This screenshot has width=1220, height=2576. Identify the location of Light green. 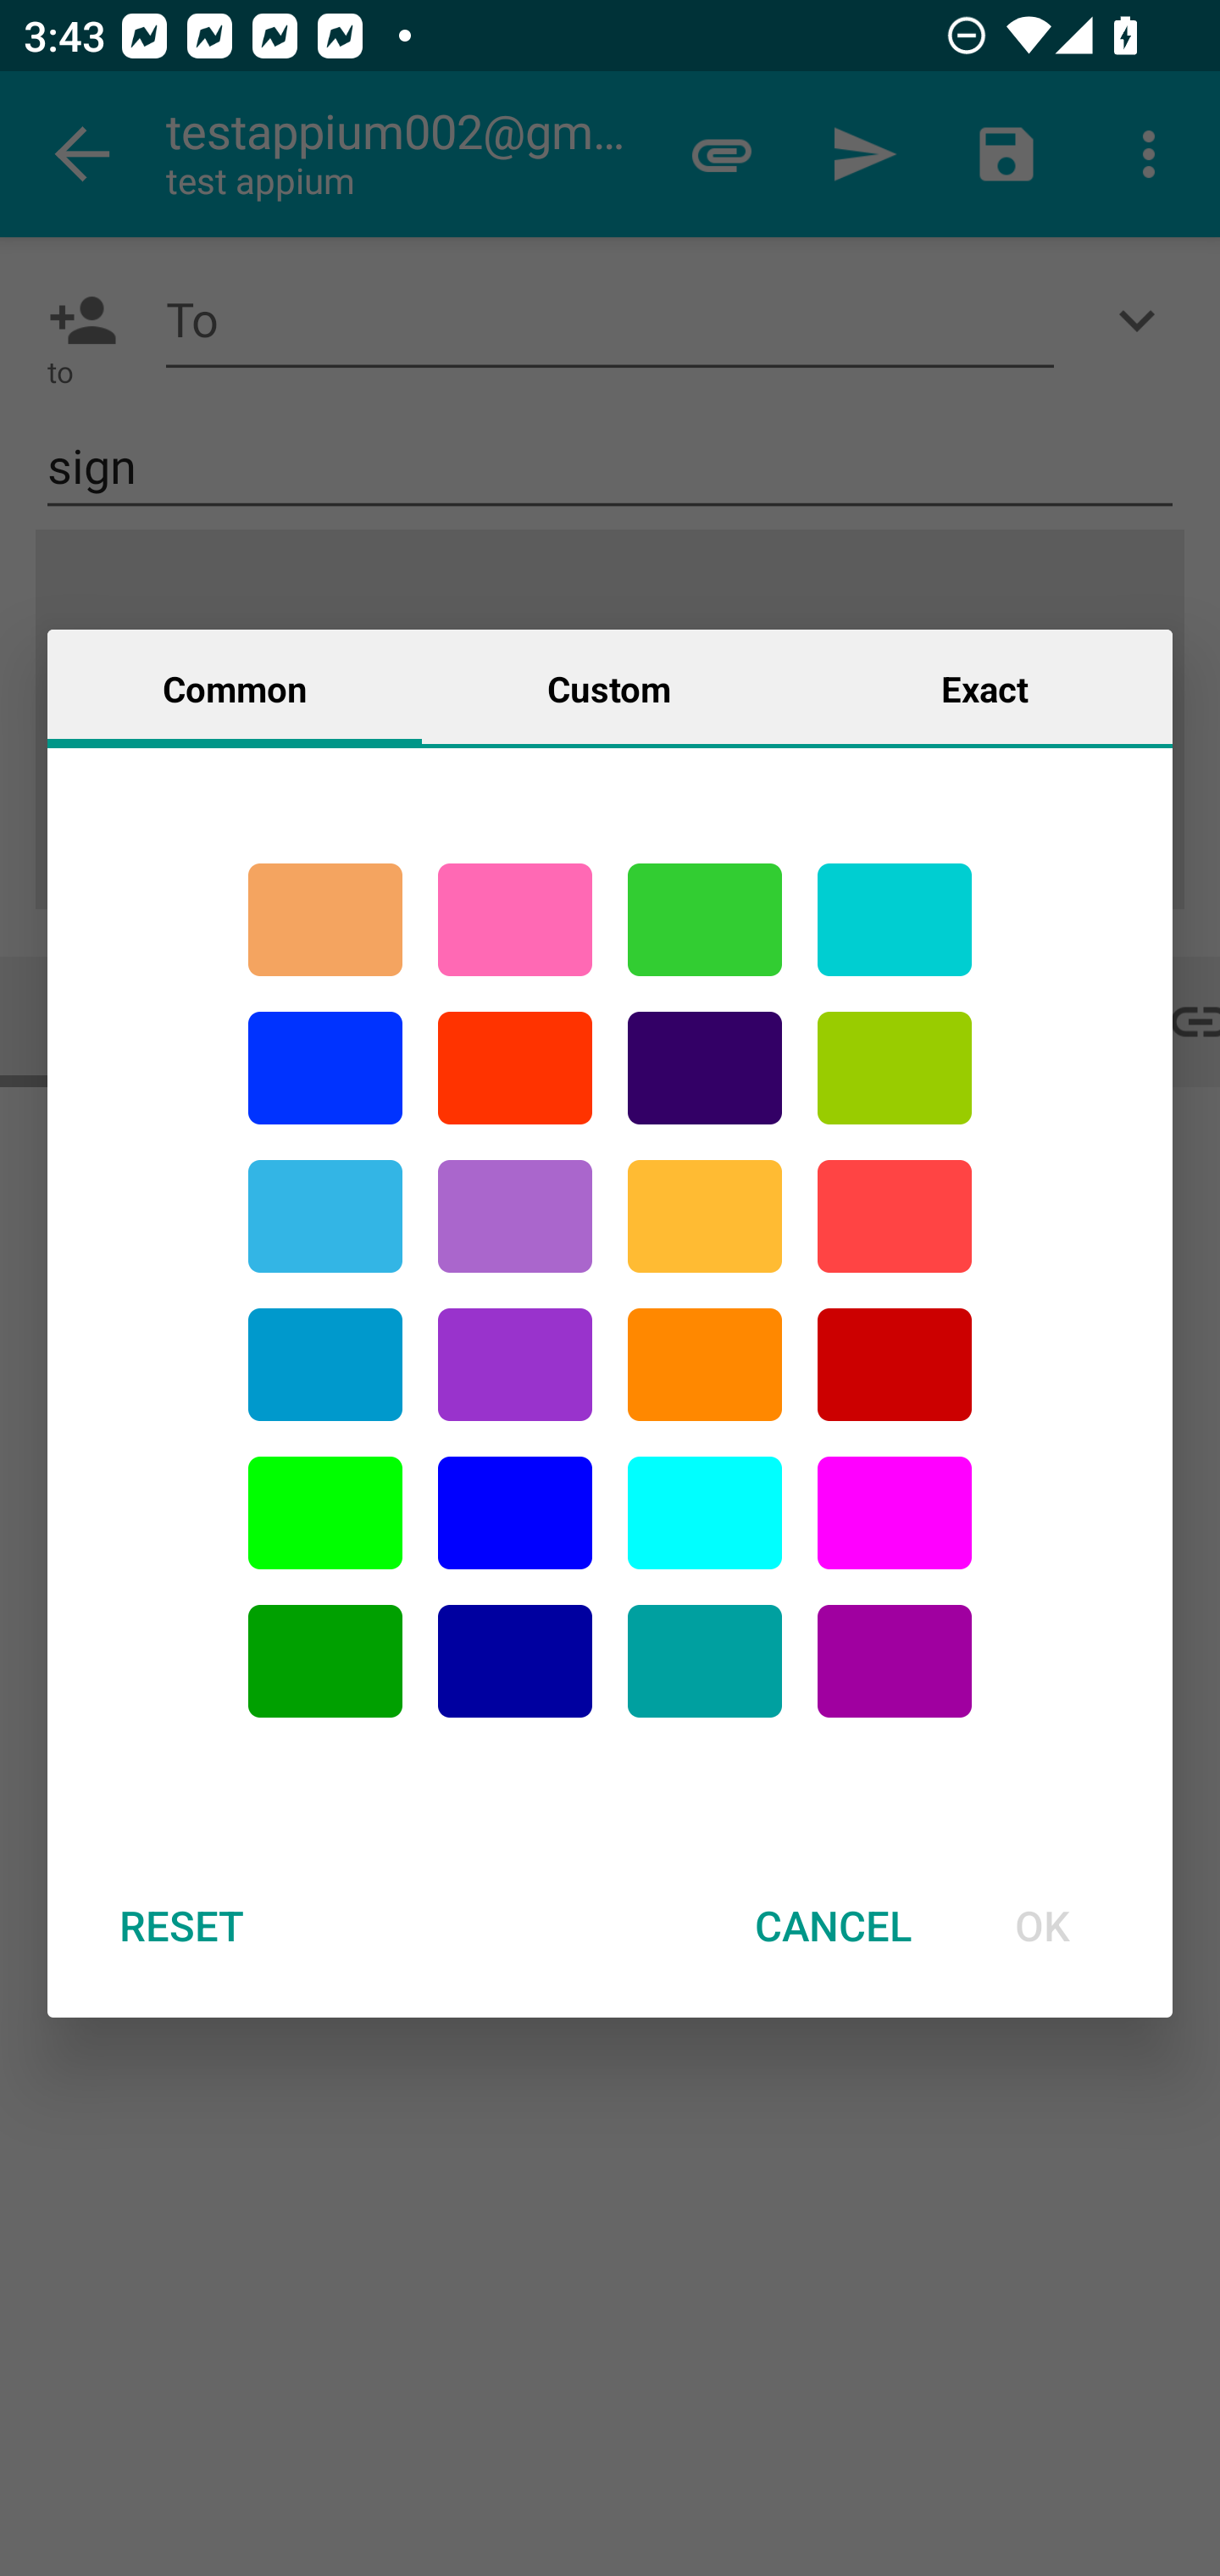
(325, 1513).